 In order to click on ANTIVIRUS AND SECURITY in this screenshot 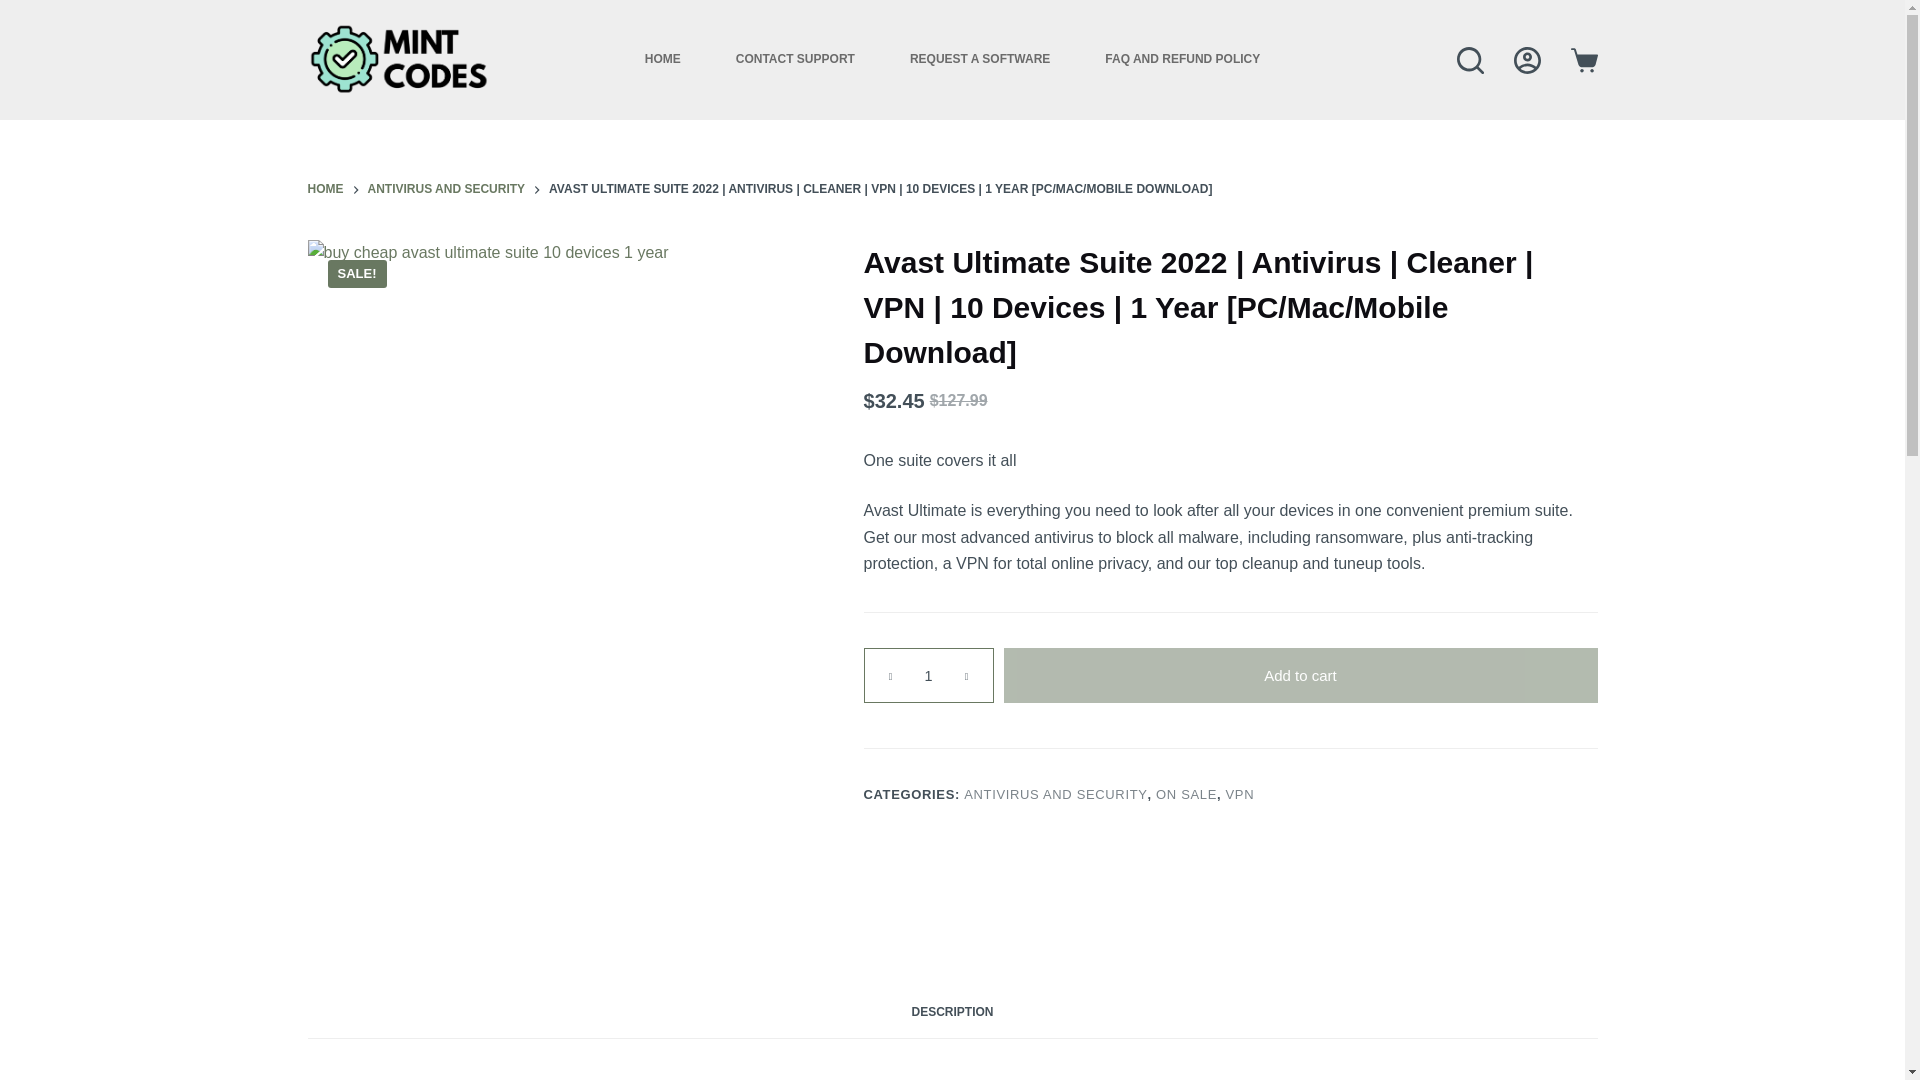, I will do `click(1054, 794)`.